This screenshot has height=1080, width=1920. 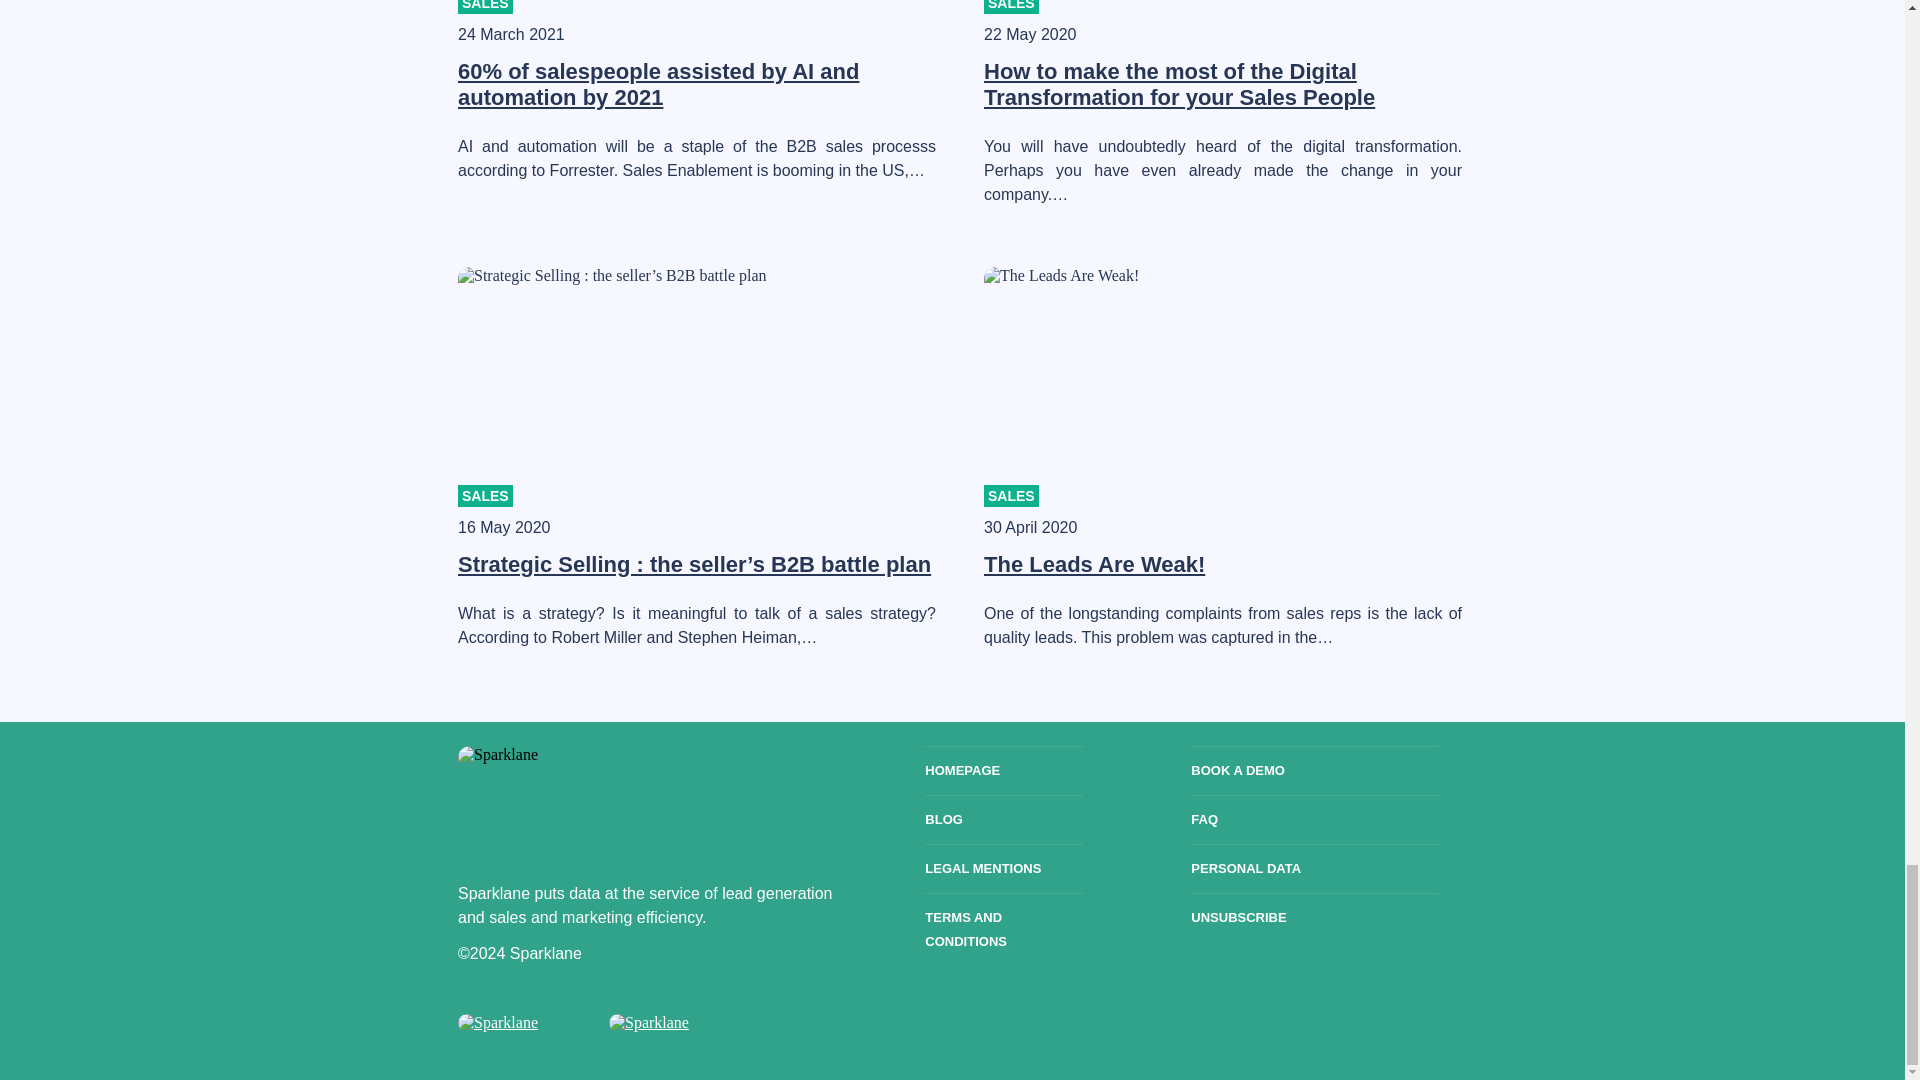 I want to click on Read the article, so click(x=1094, y=564).